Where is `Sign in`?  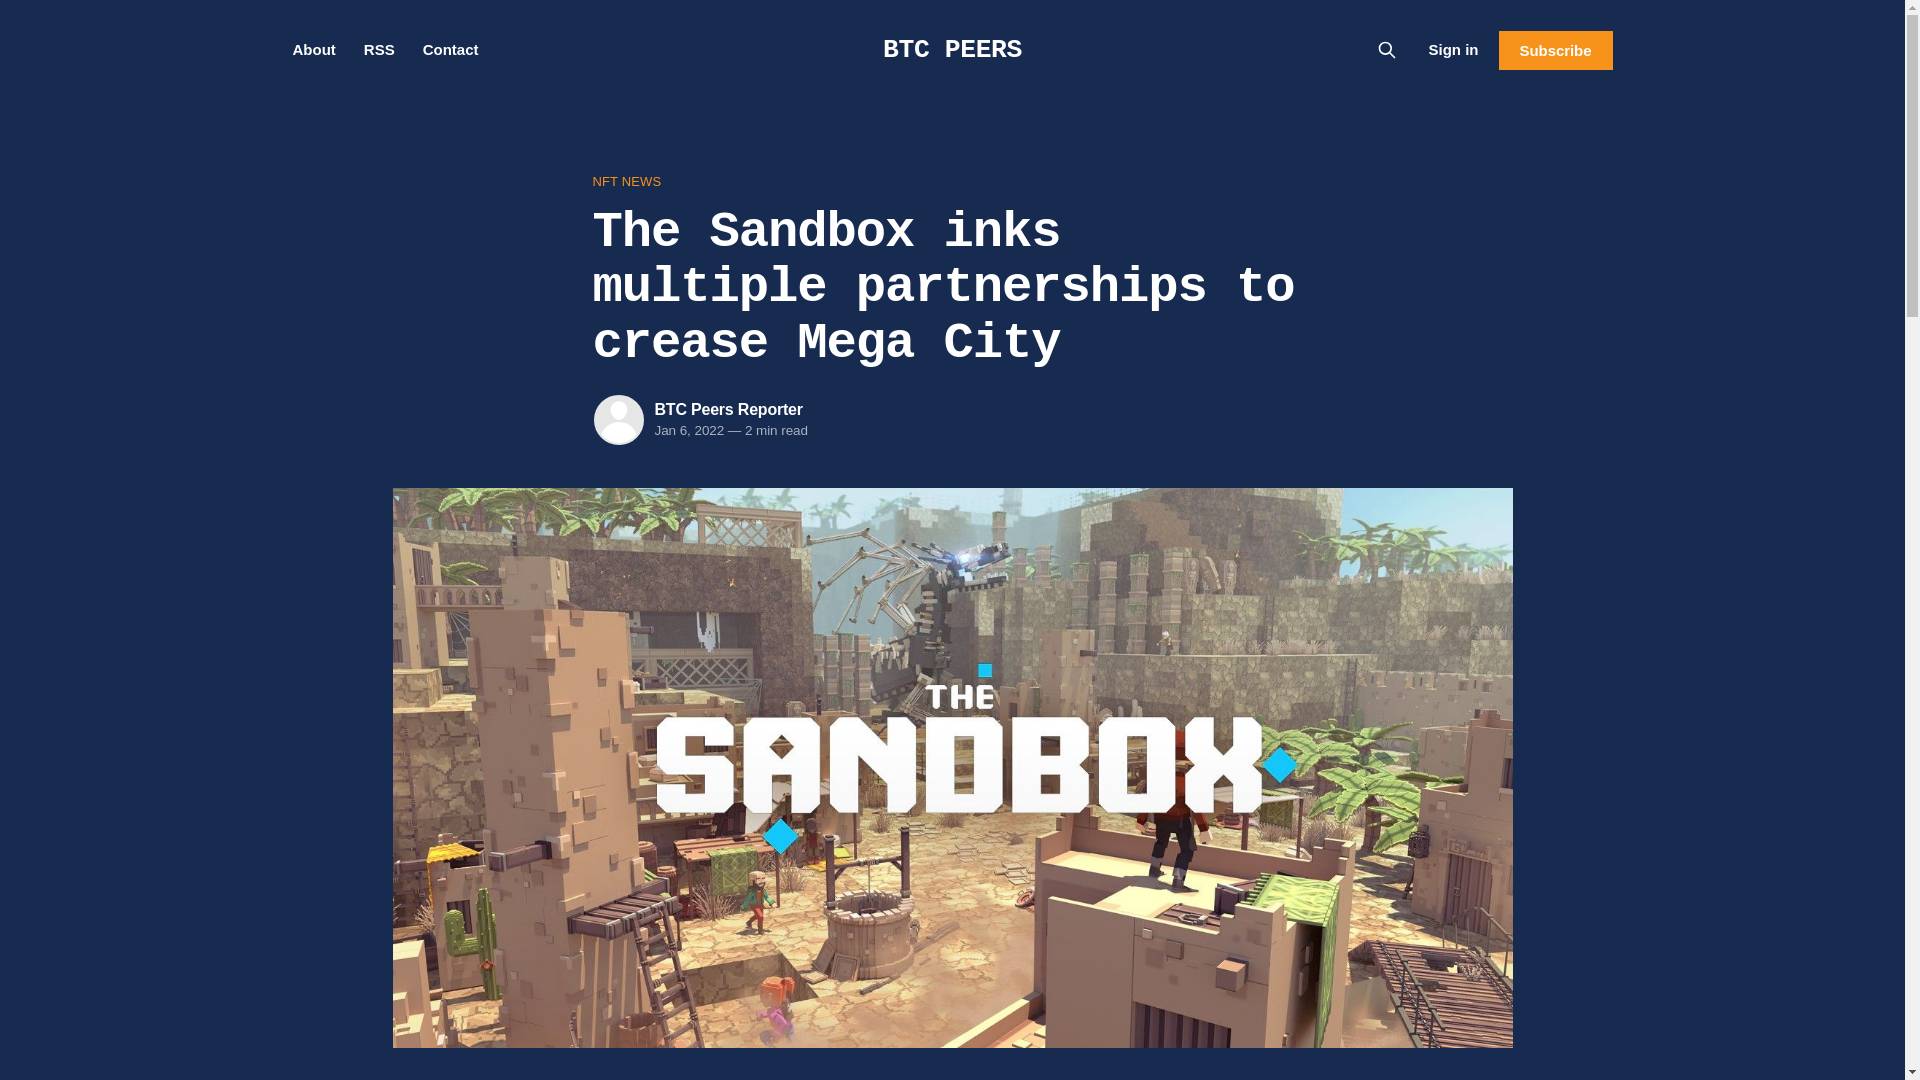
Sign in is located at coordinates (1453, 49).